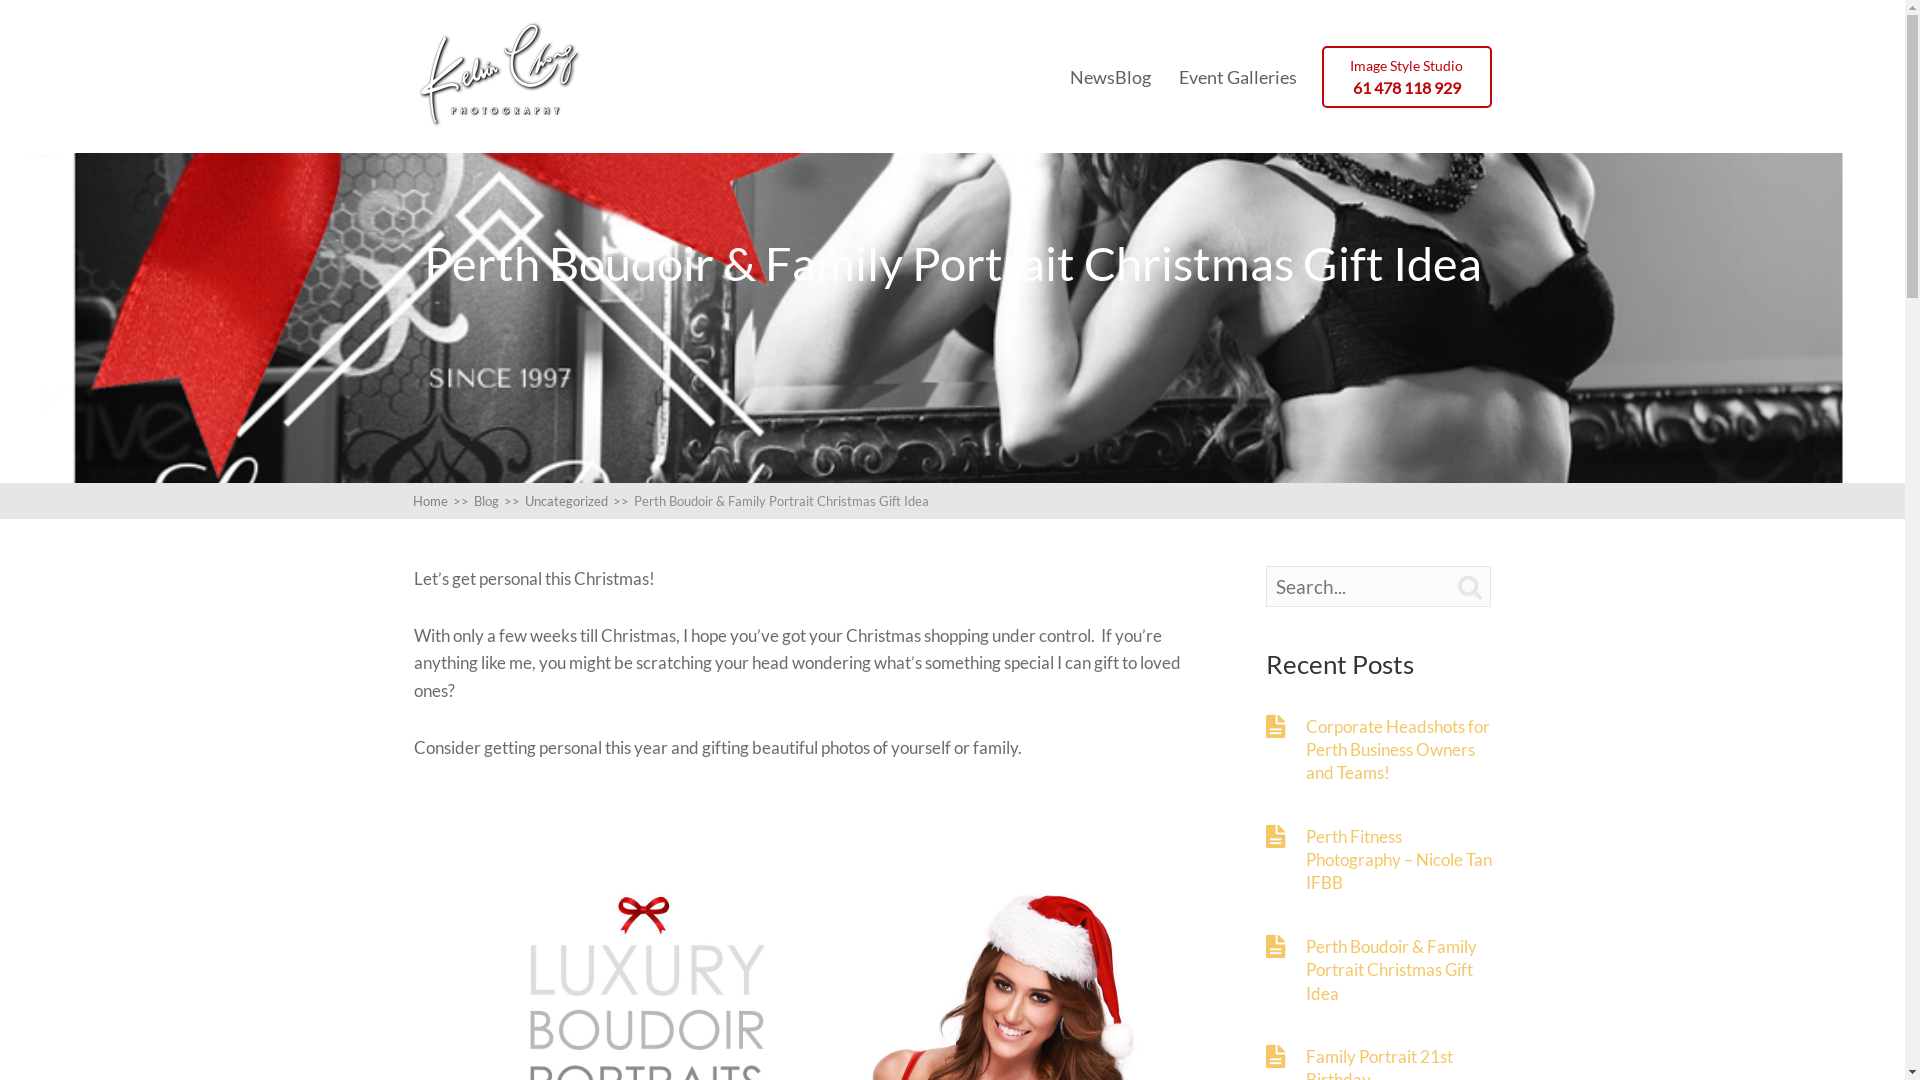 This screenshot has width=1920, height=1080. I want to click on Corporate Headshots for Perth Business Owners and Teams!, so click(1400, 749).